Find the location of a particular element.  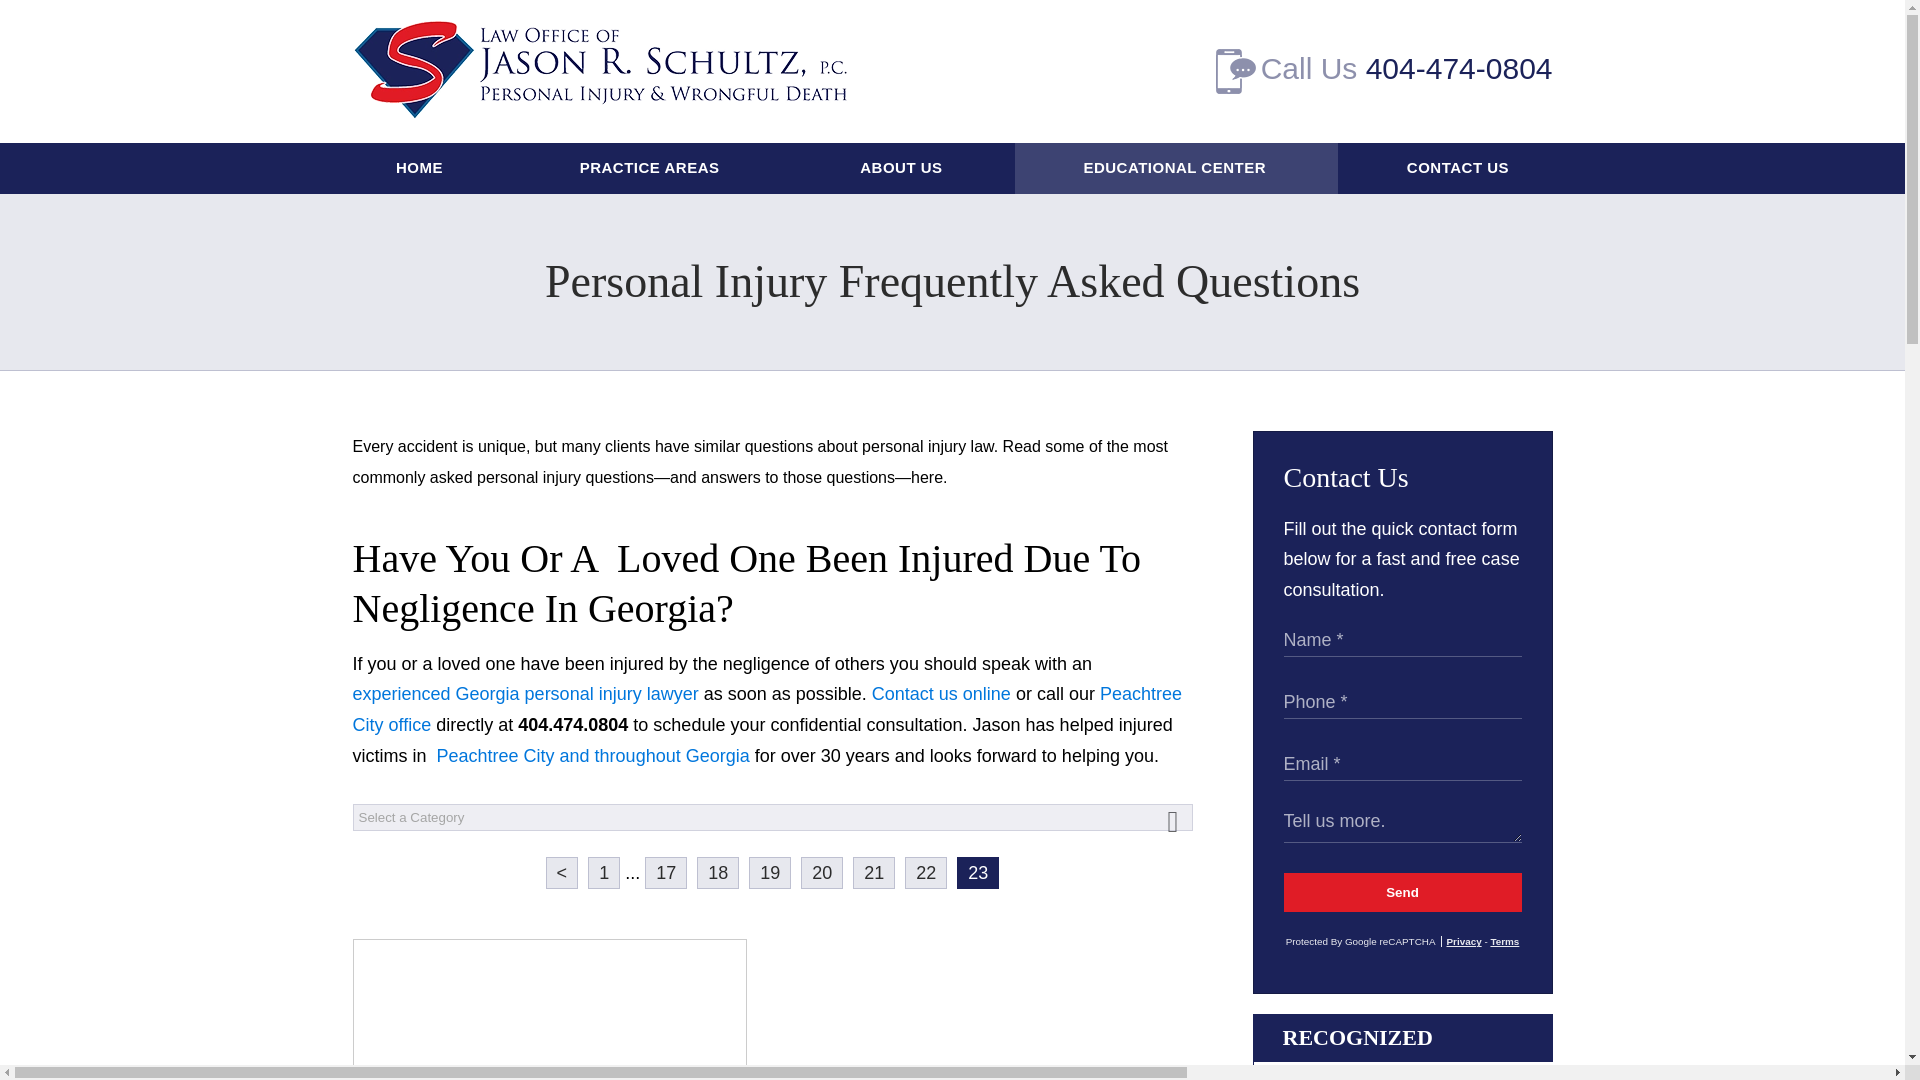

18 is located at coordinates (718, 873).